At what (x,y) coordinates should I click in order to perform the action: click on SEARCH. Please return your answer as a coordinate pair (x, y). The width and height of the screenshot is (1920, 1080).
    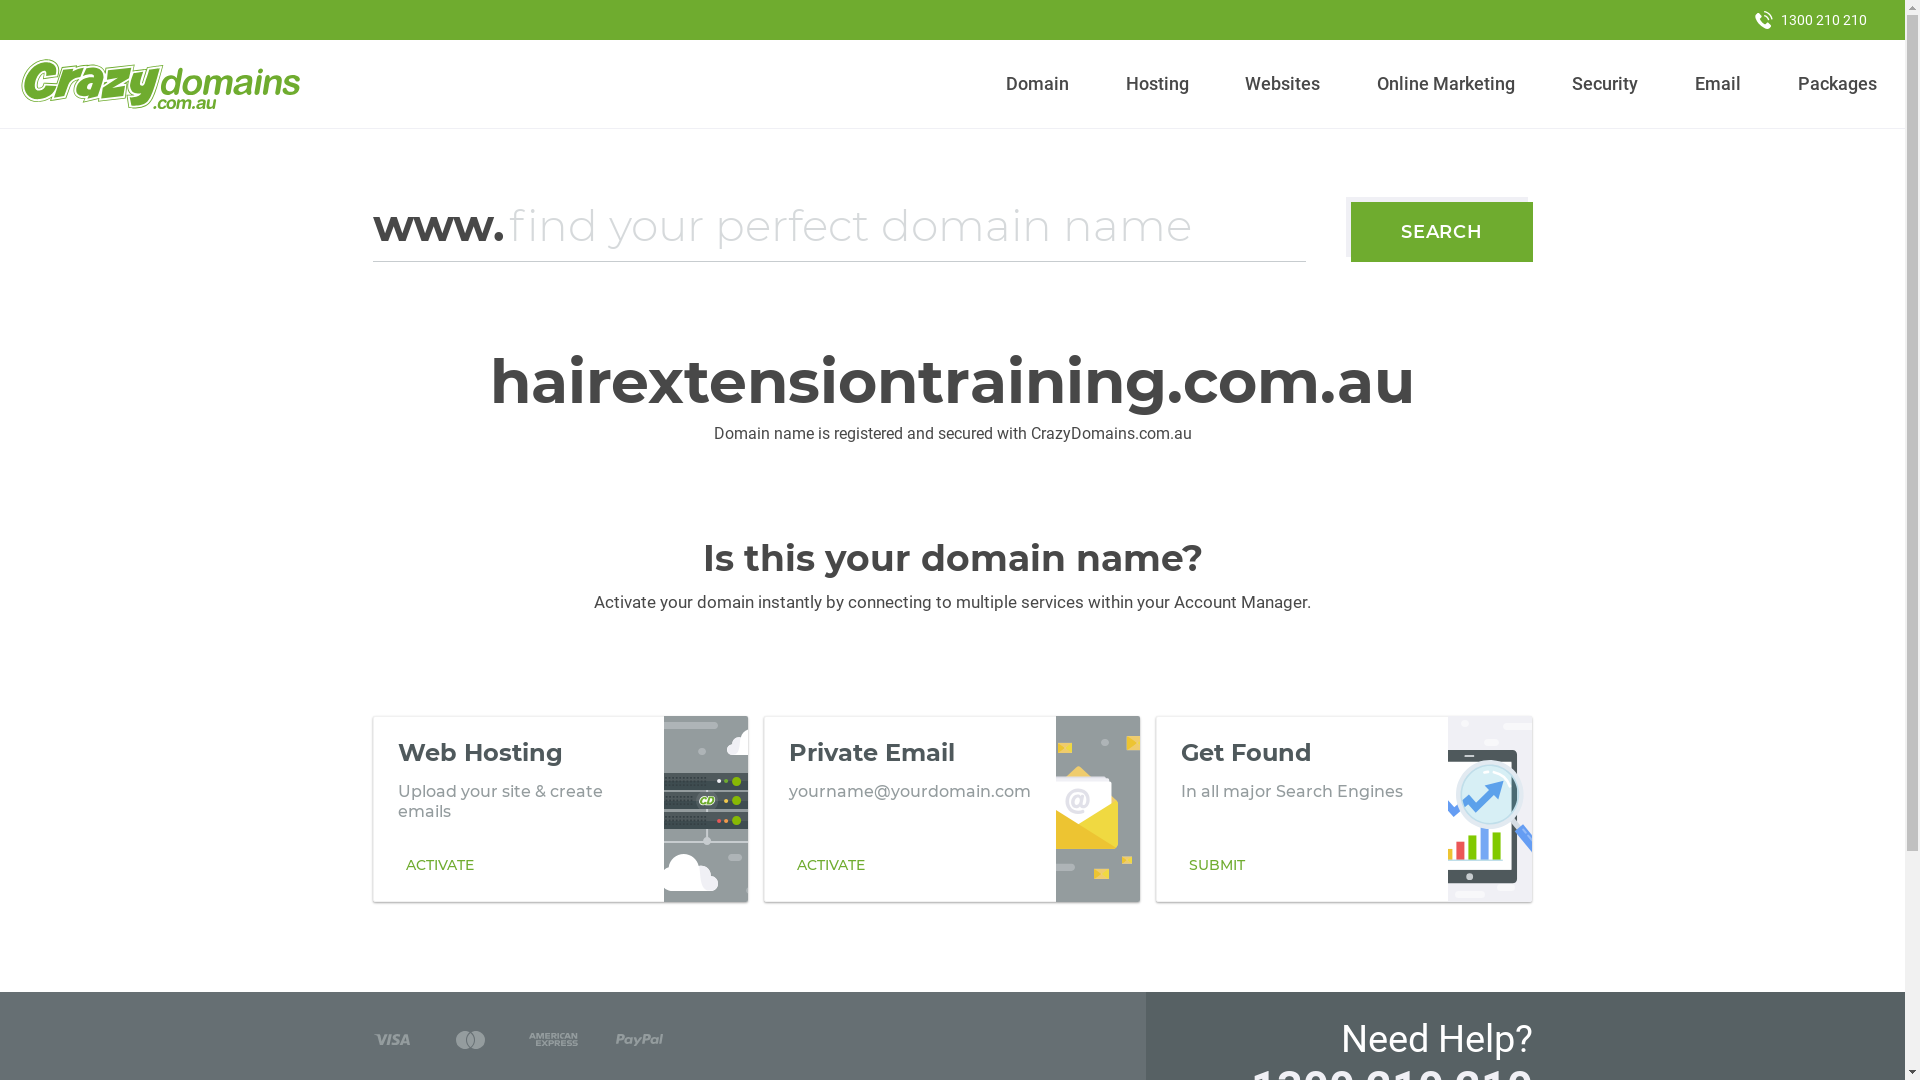
    Looking at the image, I should click on (1442, 232).